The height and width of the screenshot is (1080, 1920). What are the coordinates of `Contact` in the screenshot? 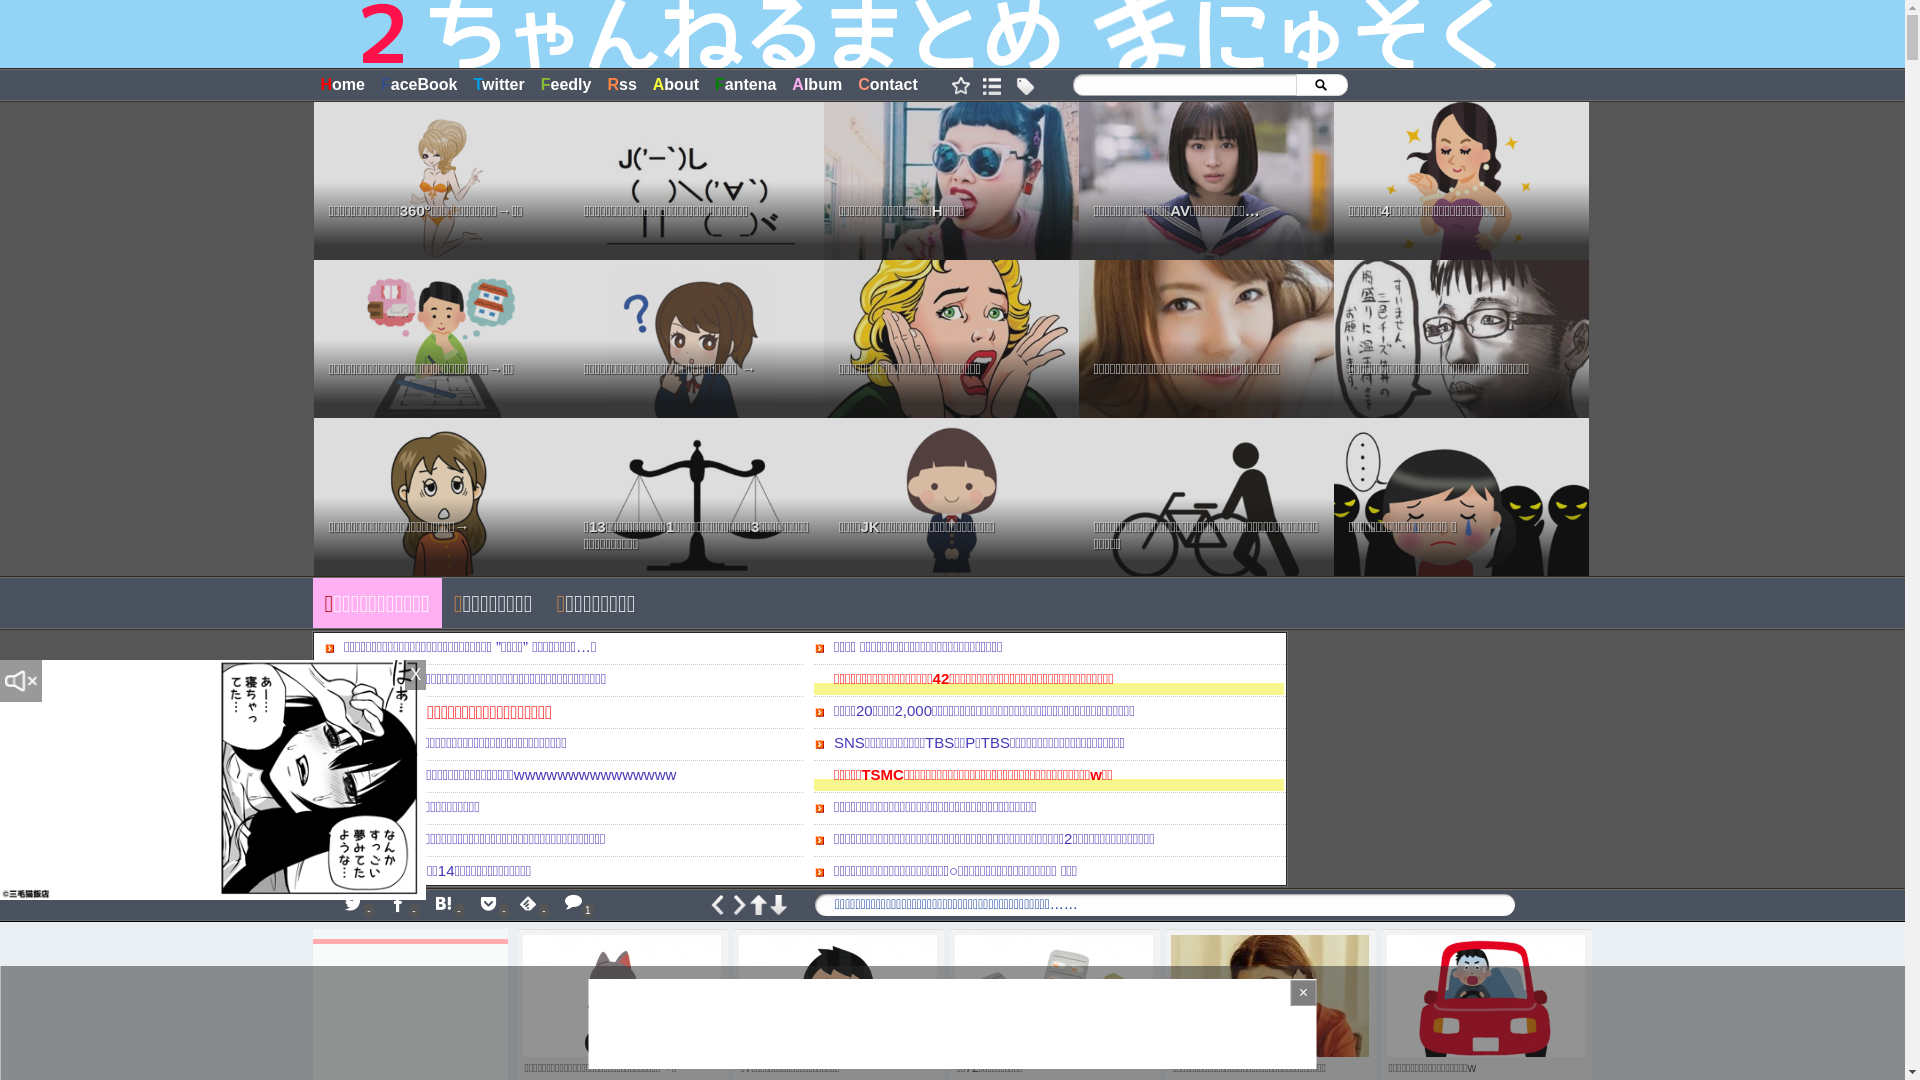 It's located at (888, 85).